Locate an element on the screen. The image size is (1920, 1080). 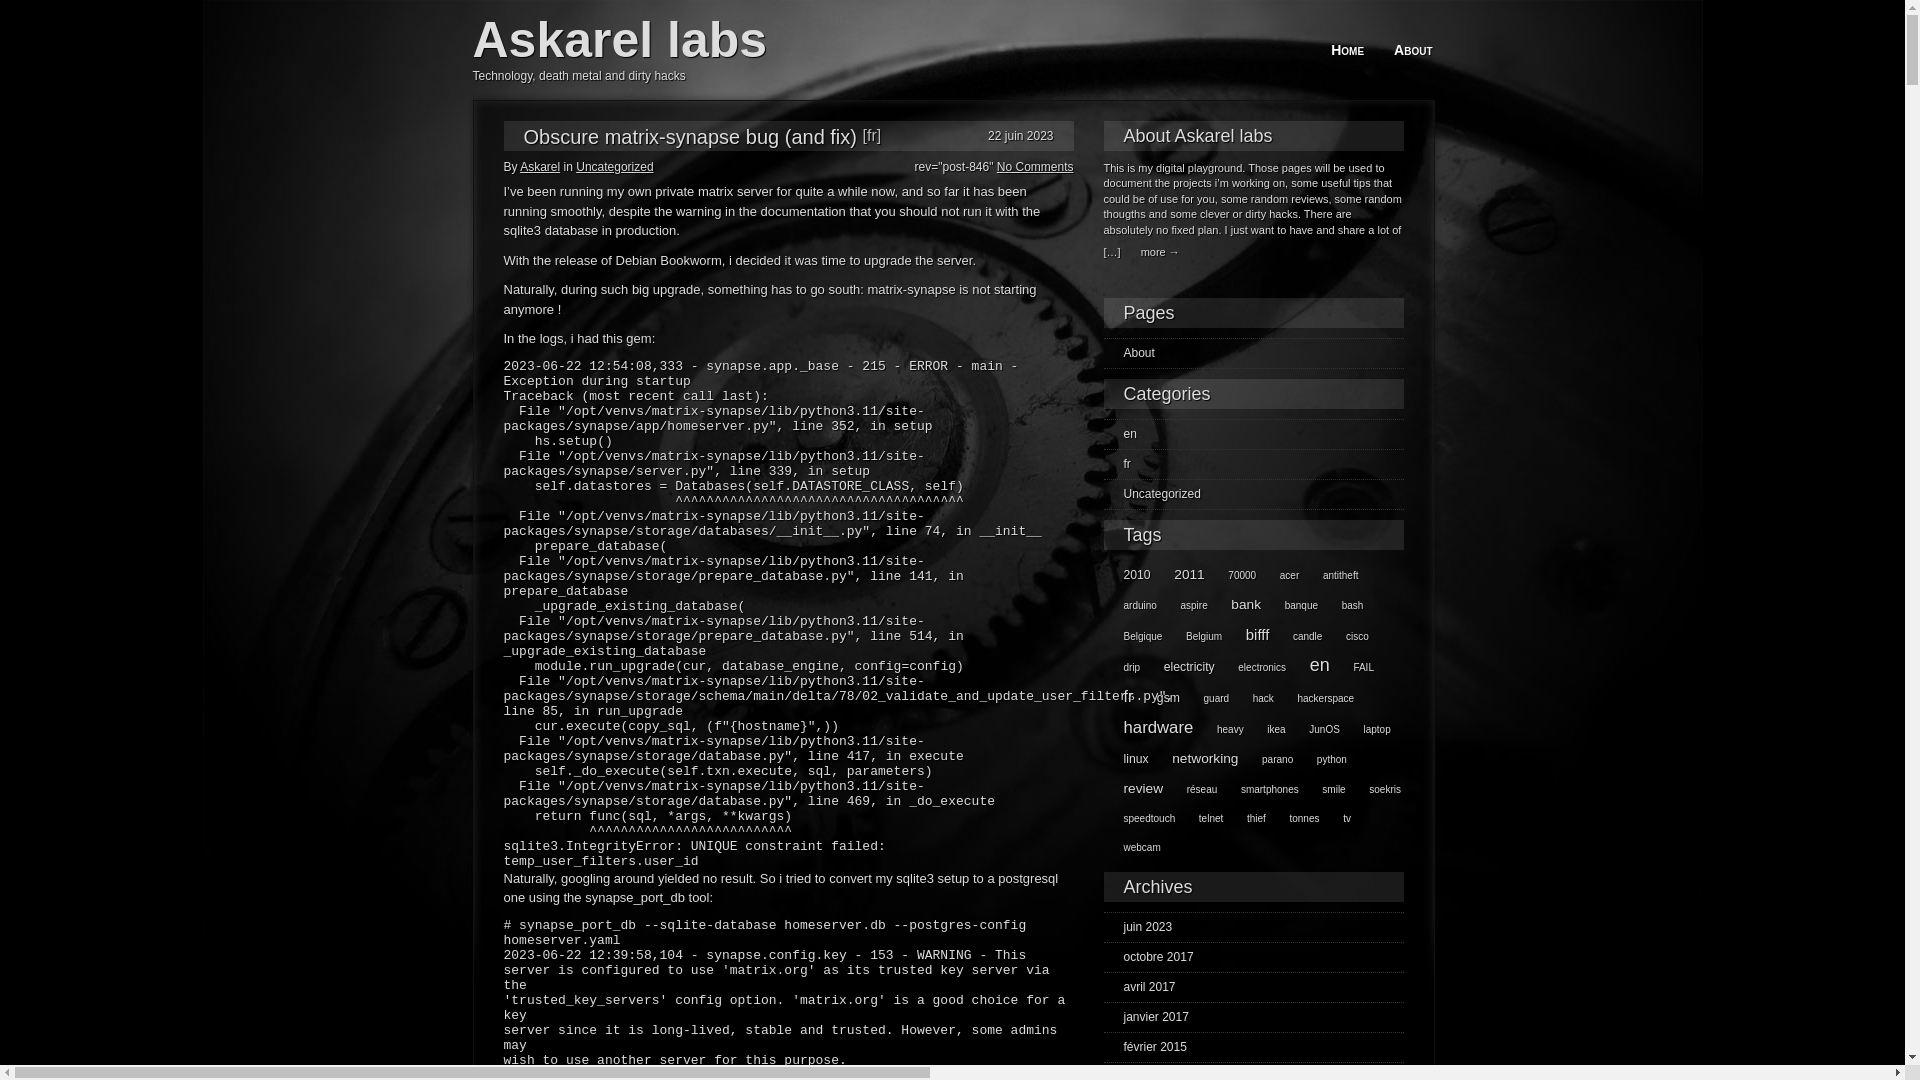
cisco is located at coordinates (1348, 636).